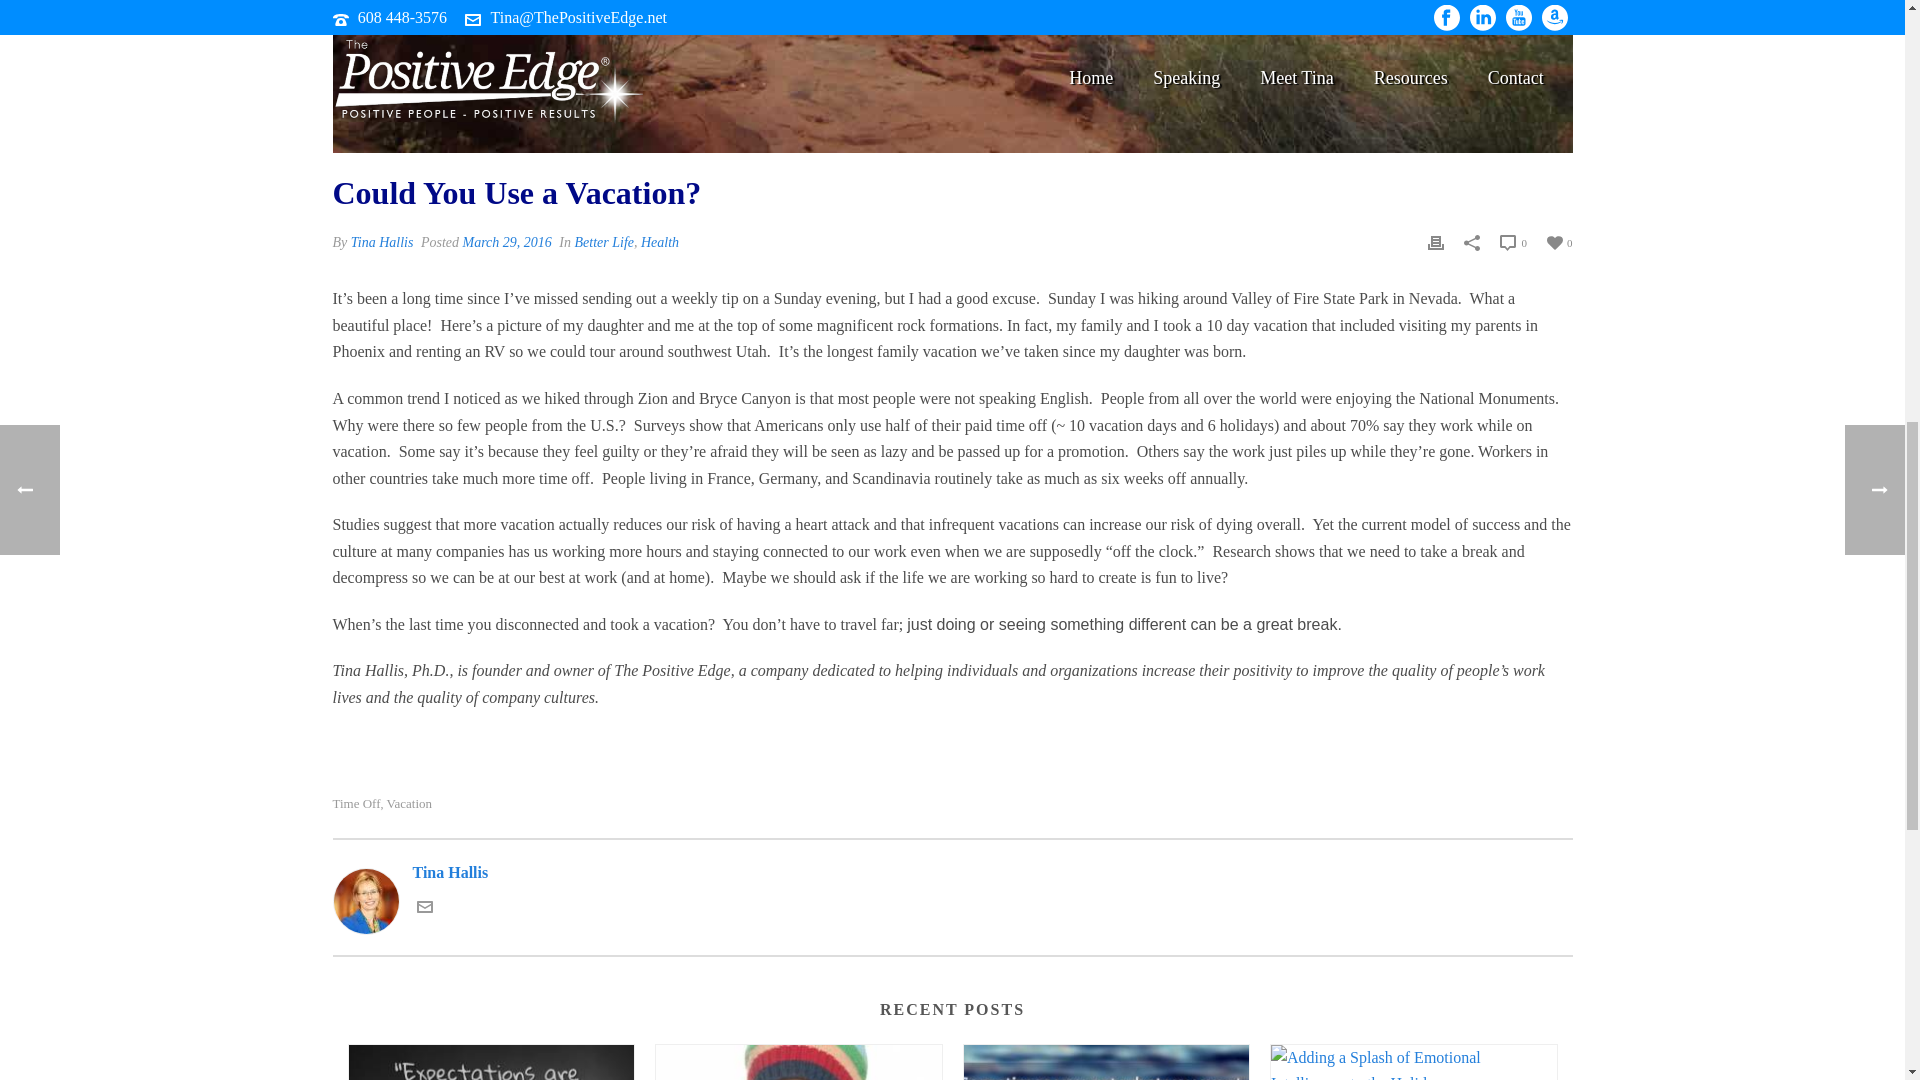  Describe the element at coordinates (799, 1062) in the screenshot. I see `Want Less Stress? Three Common Truths We Commonly Forget` at that location.